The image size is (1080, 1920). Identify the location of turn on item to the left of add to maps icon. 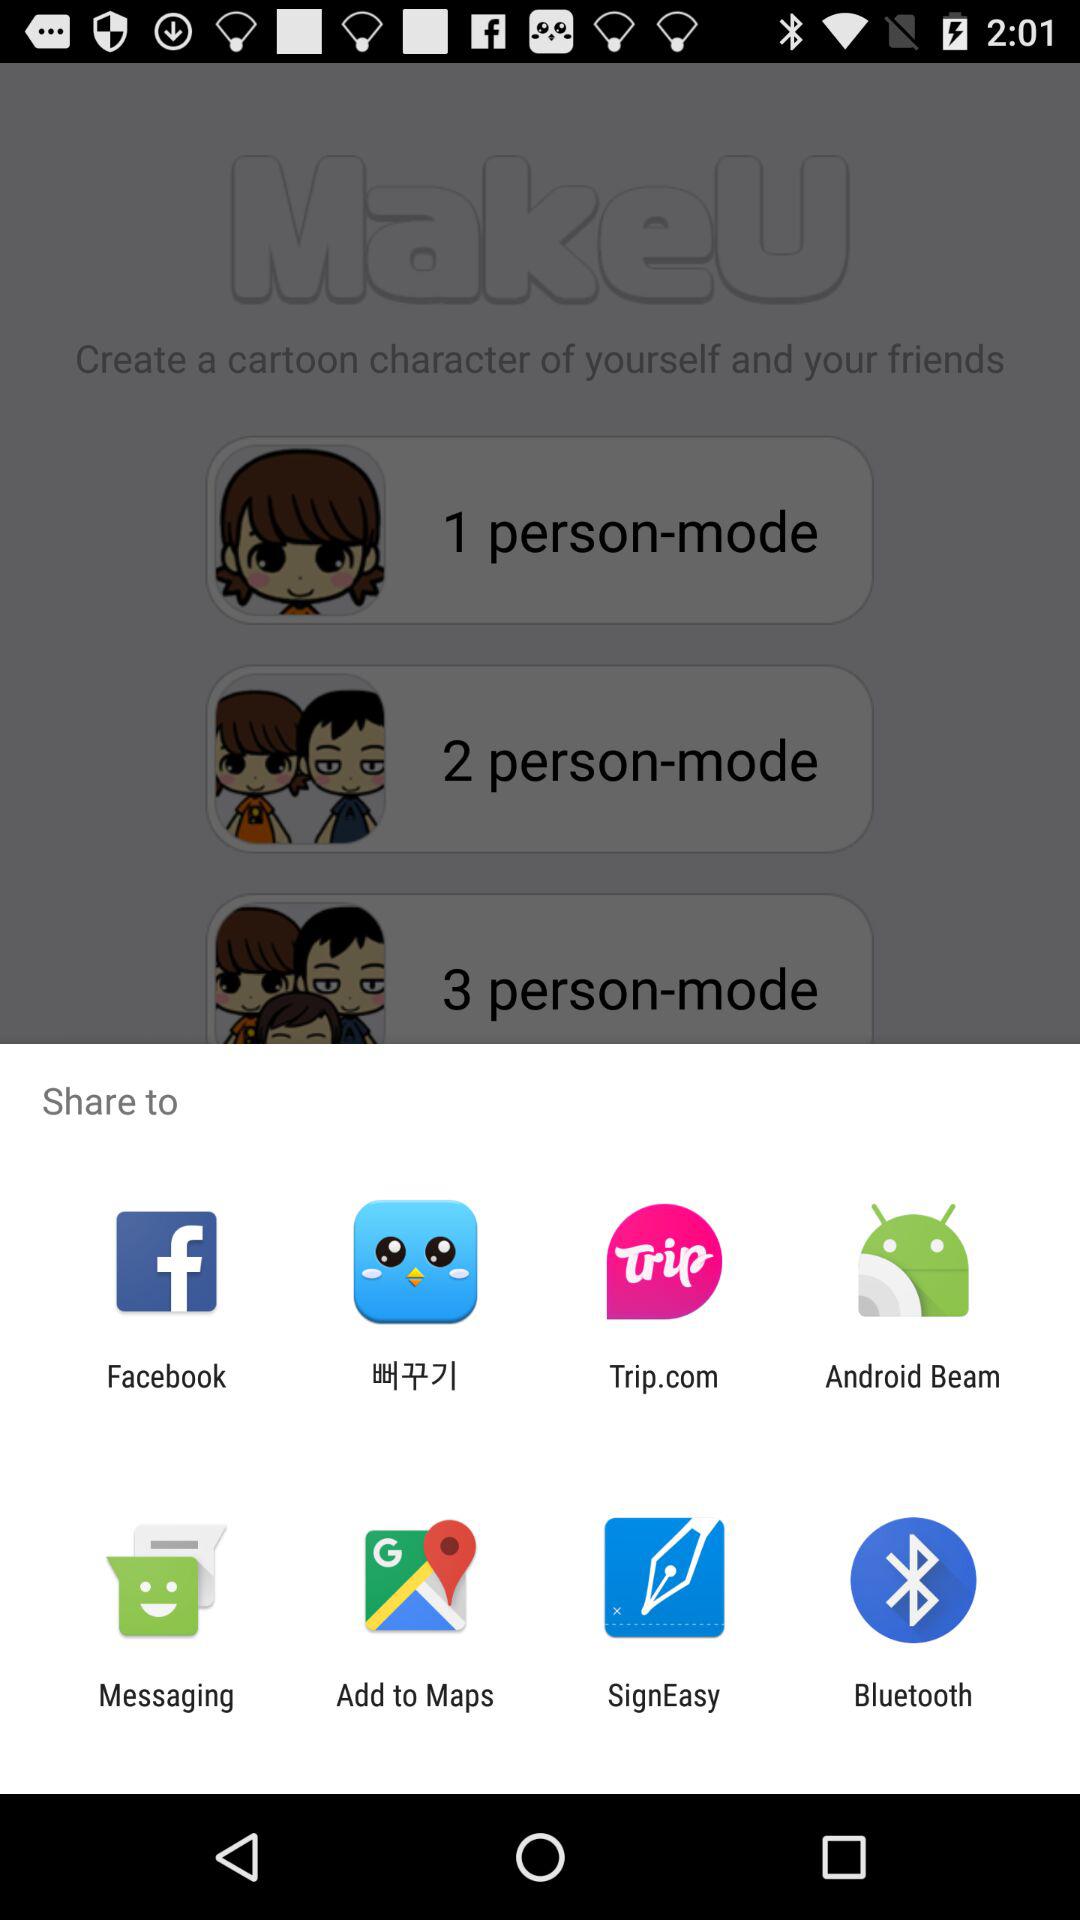
(166, 1712).